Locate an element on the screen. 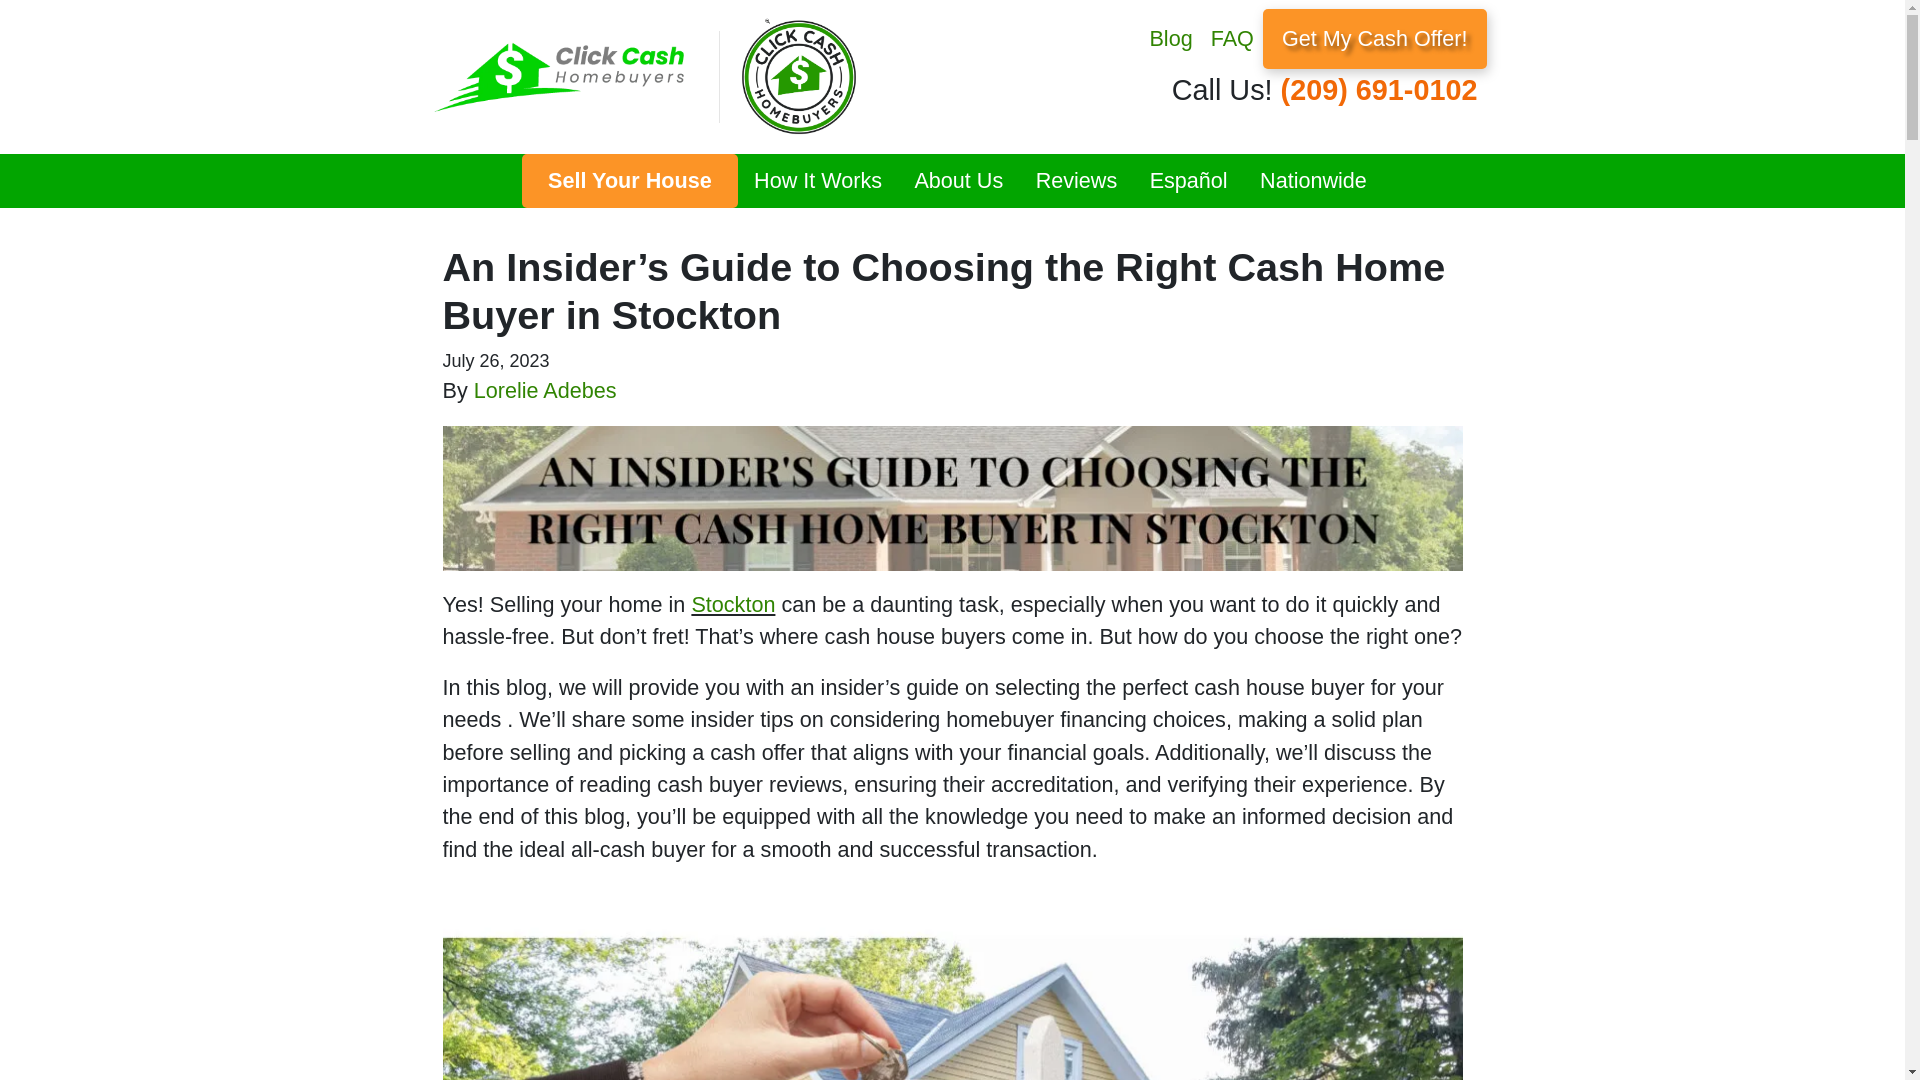 This screenshot has width=1920, height=1080. Stockton is located at coordinates (733, 604).